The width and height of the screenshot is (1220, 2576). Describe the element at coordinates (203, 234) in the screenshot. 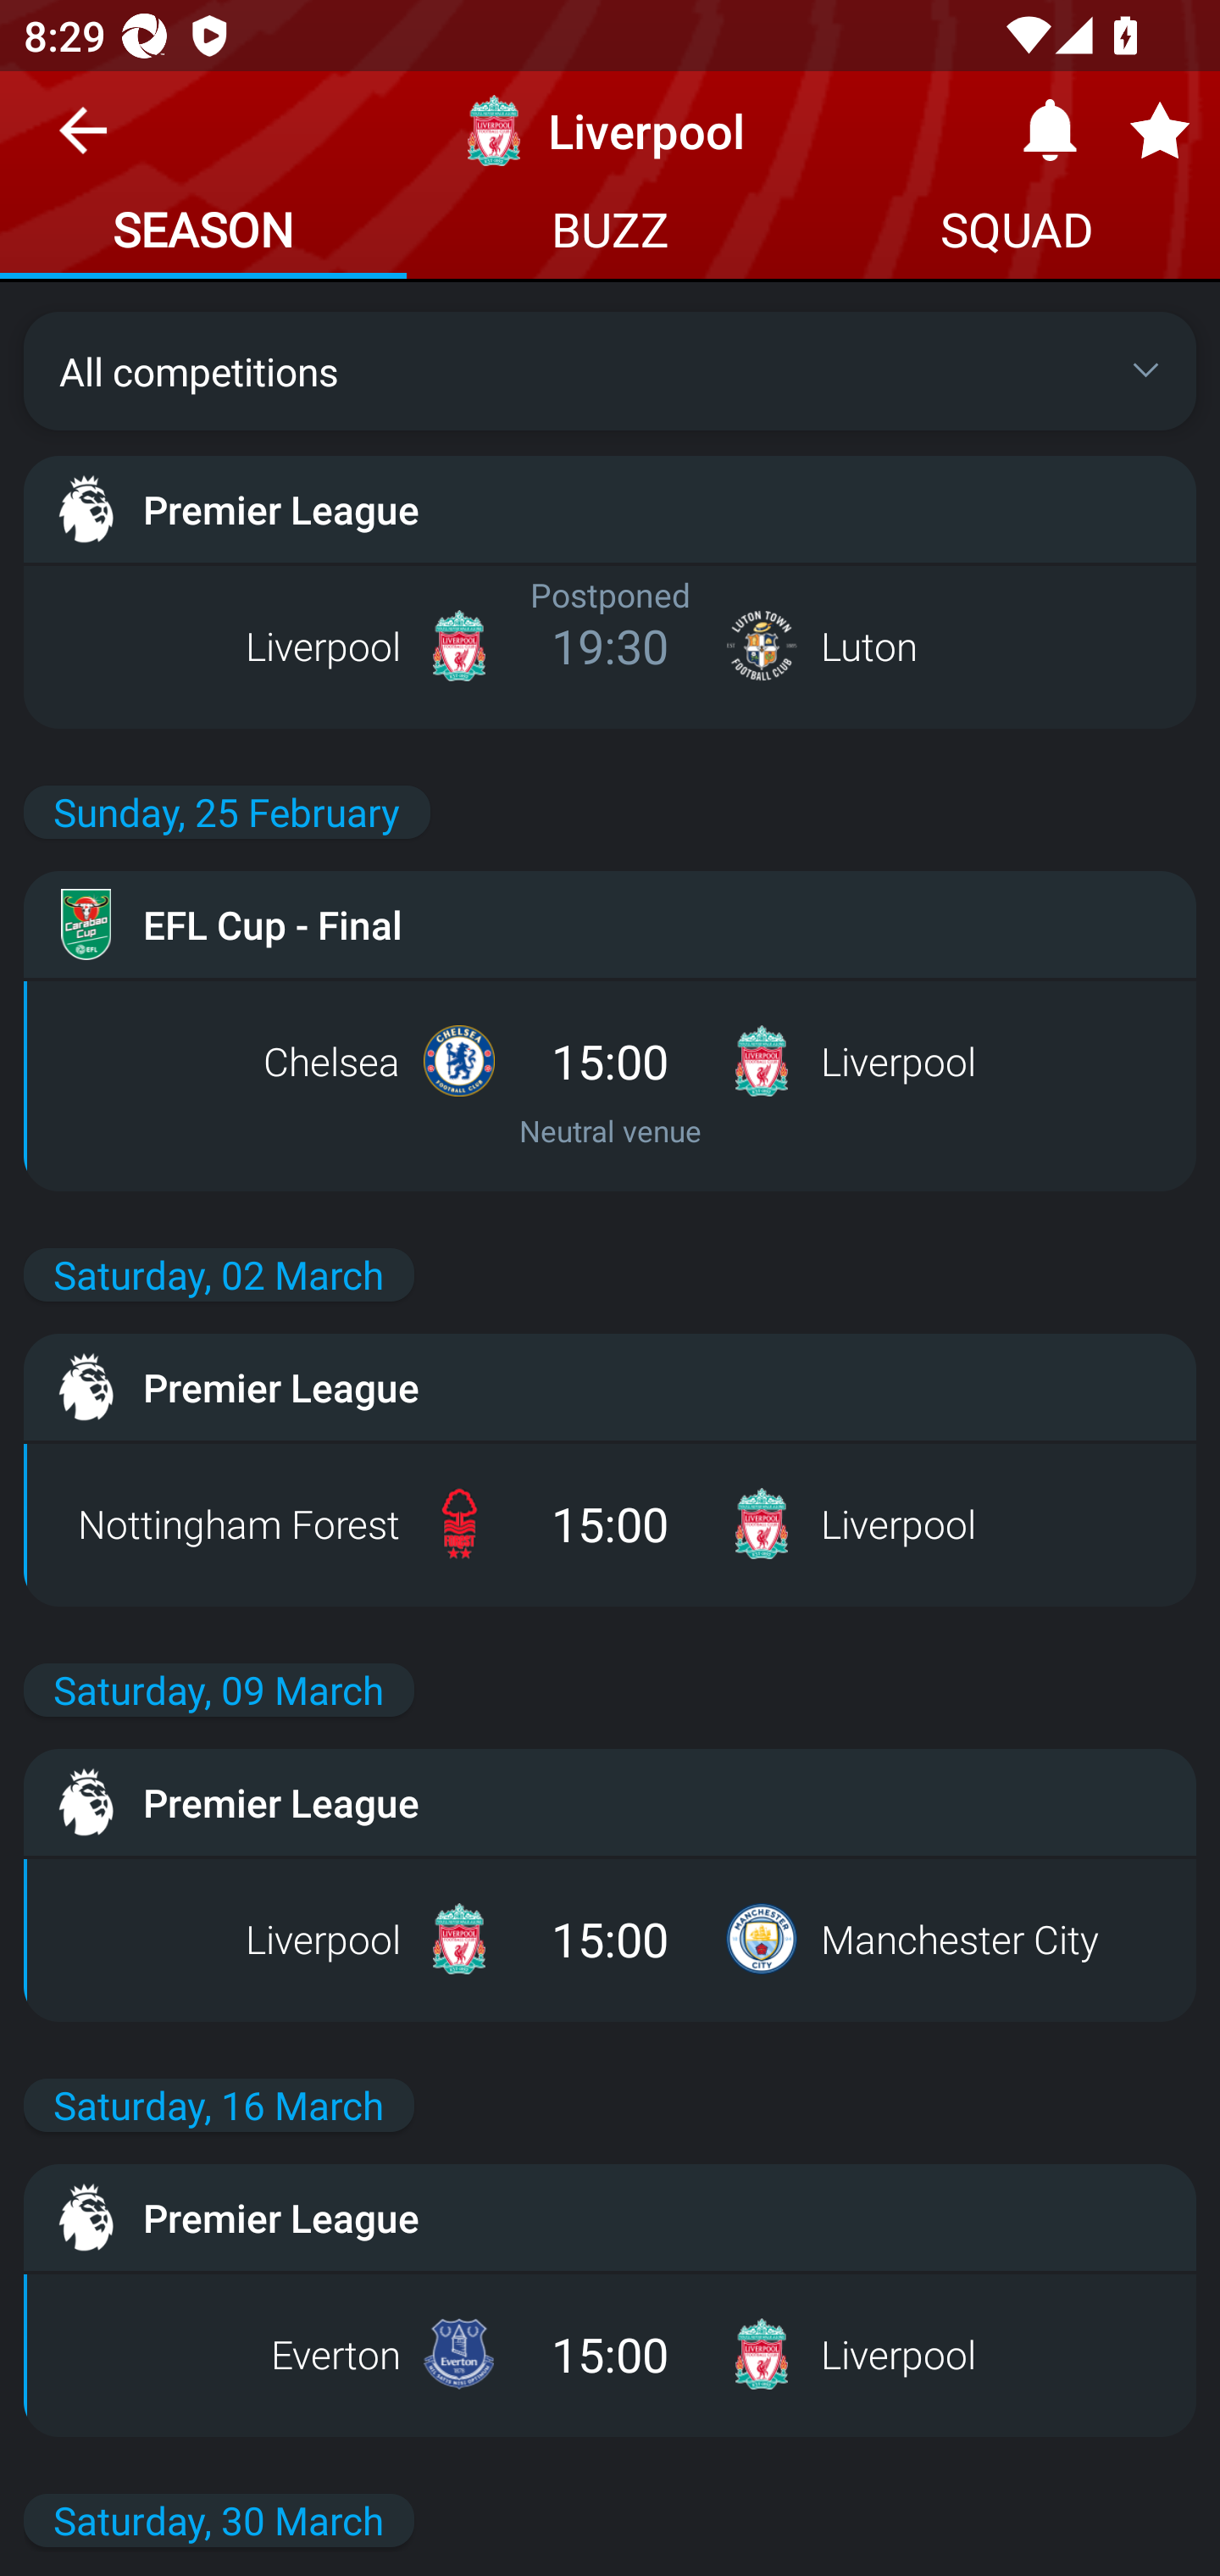

I see `SEASON` at that location.